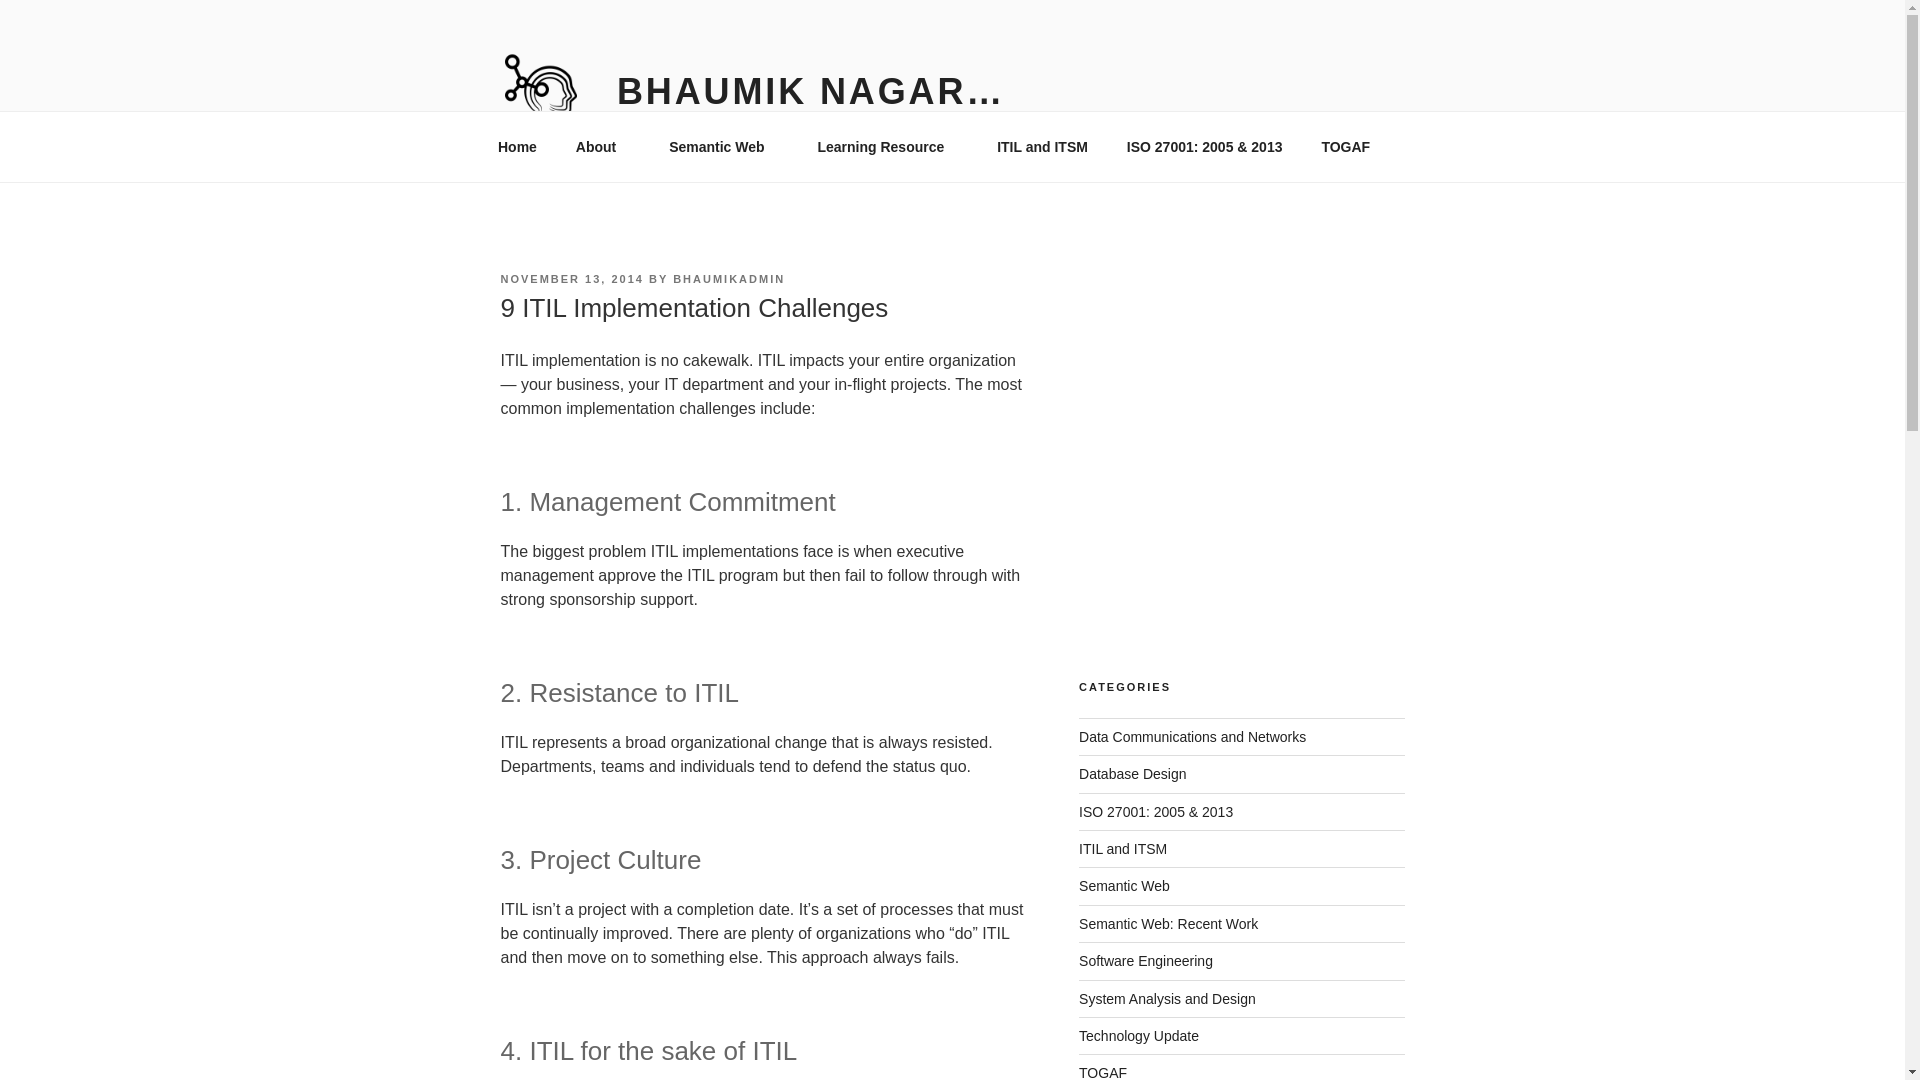  What do you see at coordinates (1192, 737) in the screenshot?
I see `Data Communications and Networks` at bounding box center [1192, 737].